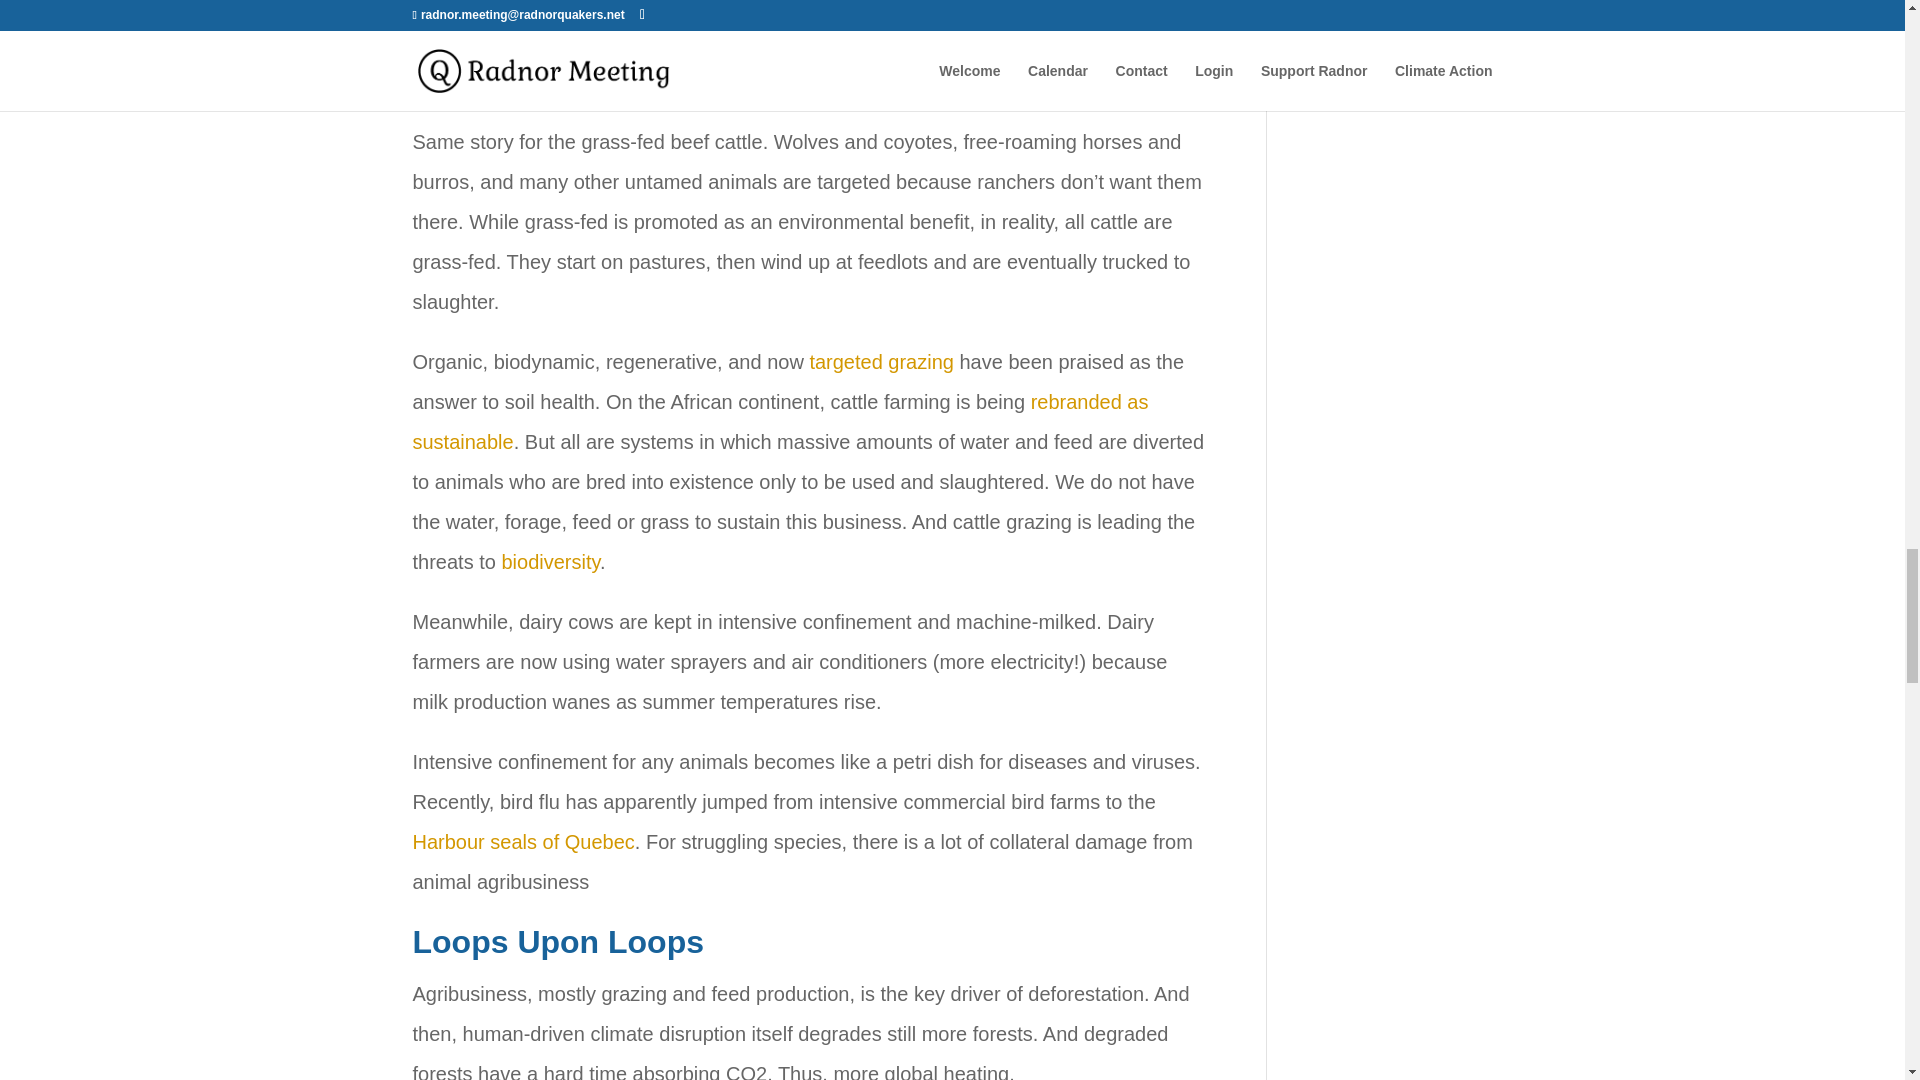 The height and width of the screenshot is (1080, 1920). I want to click on targeted grazing, so click(881, 362).